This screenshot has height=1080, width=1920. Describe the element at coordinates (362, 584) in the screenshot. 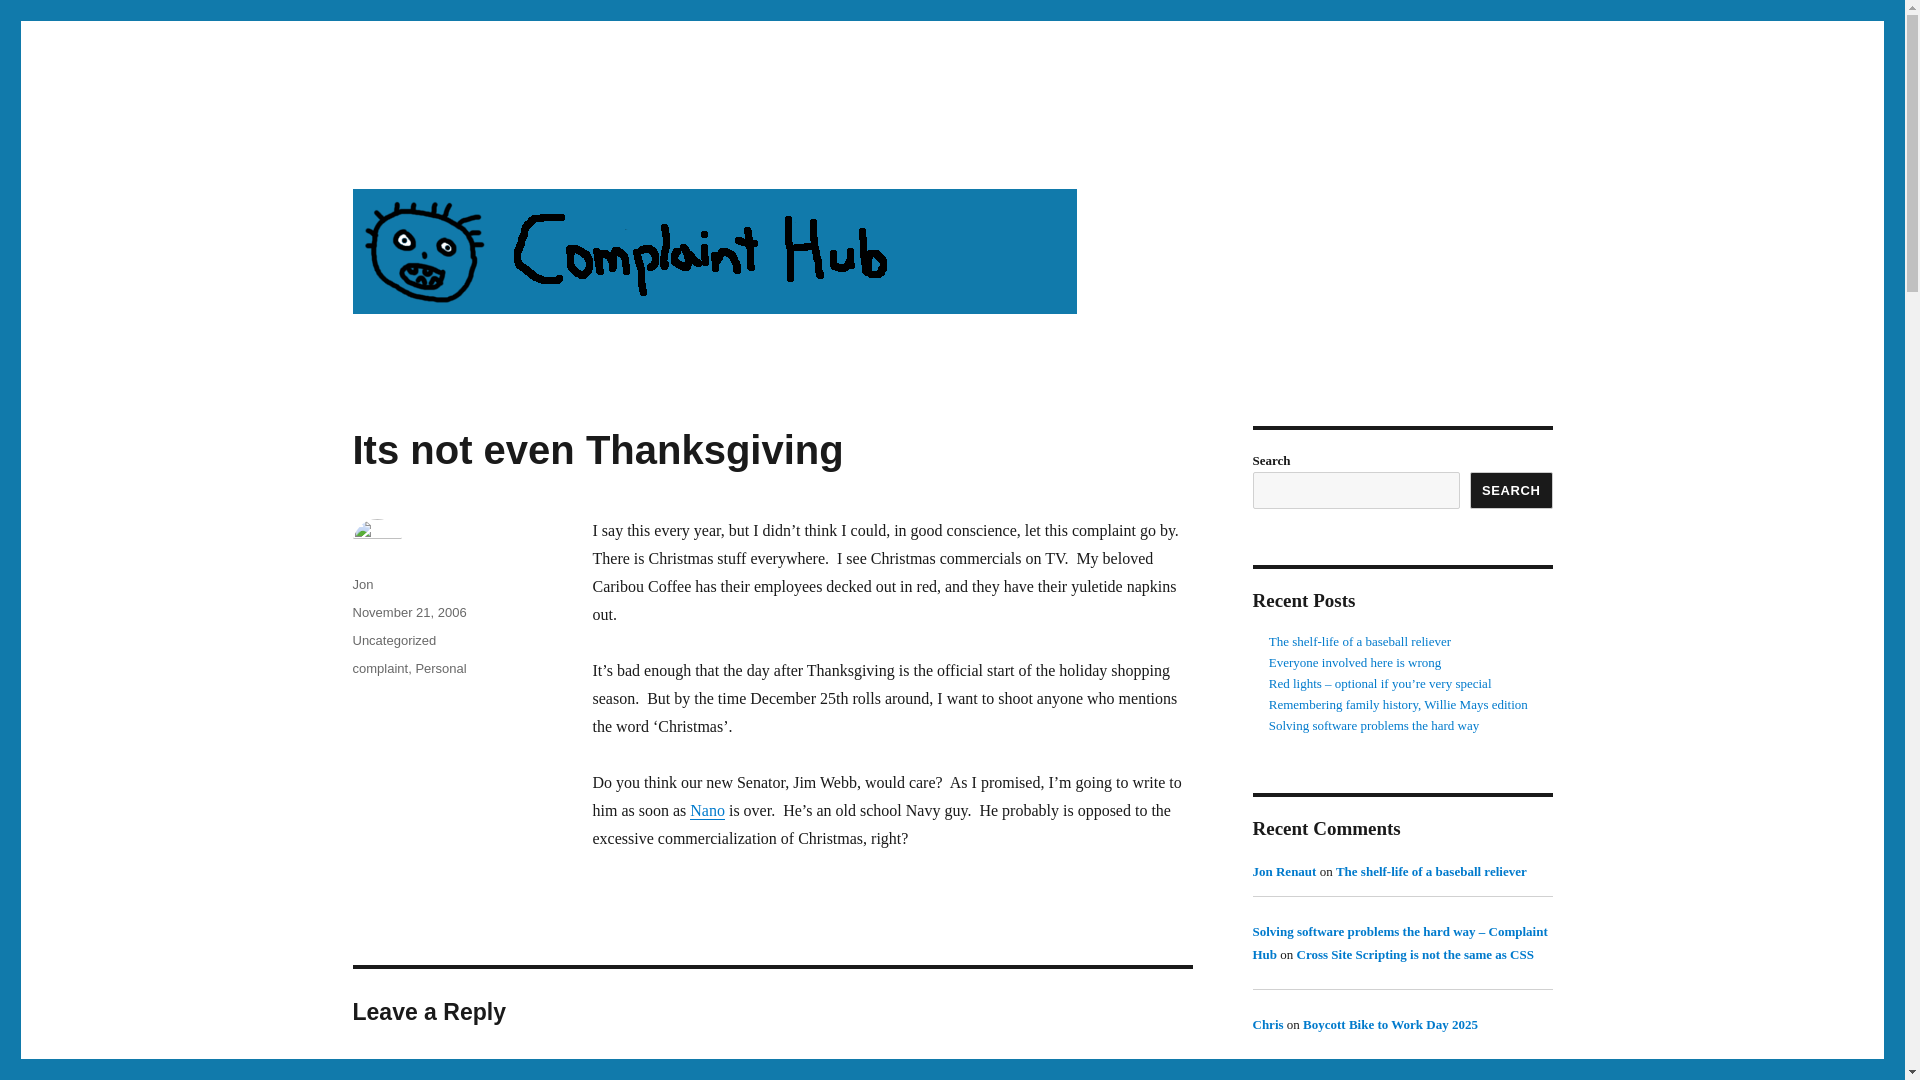

I see `Jon` at that location.